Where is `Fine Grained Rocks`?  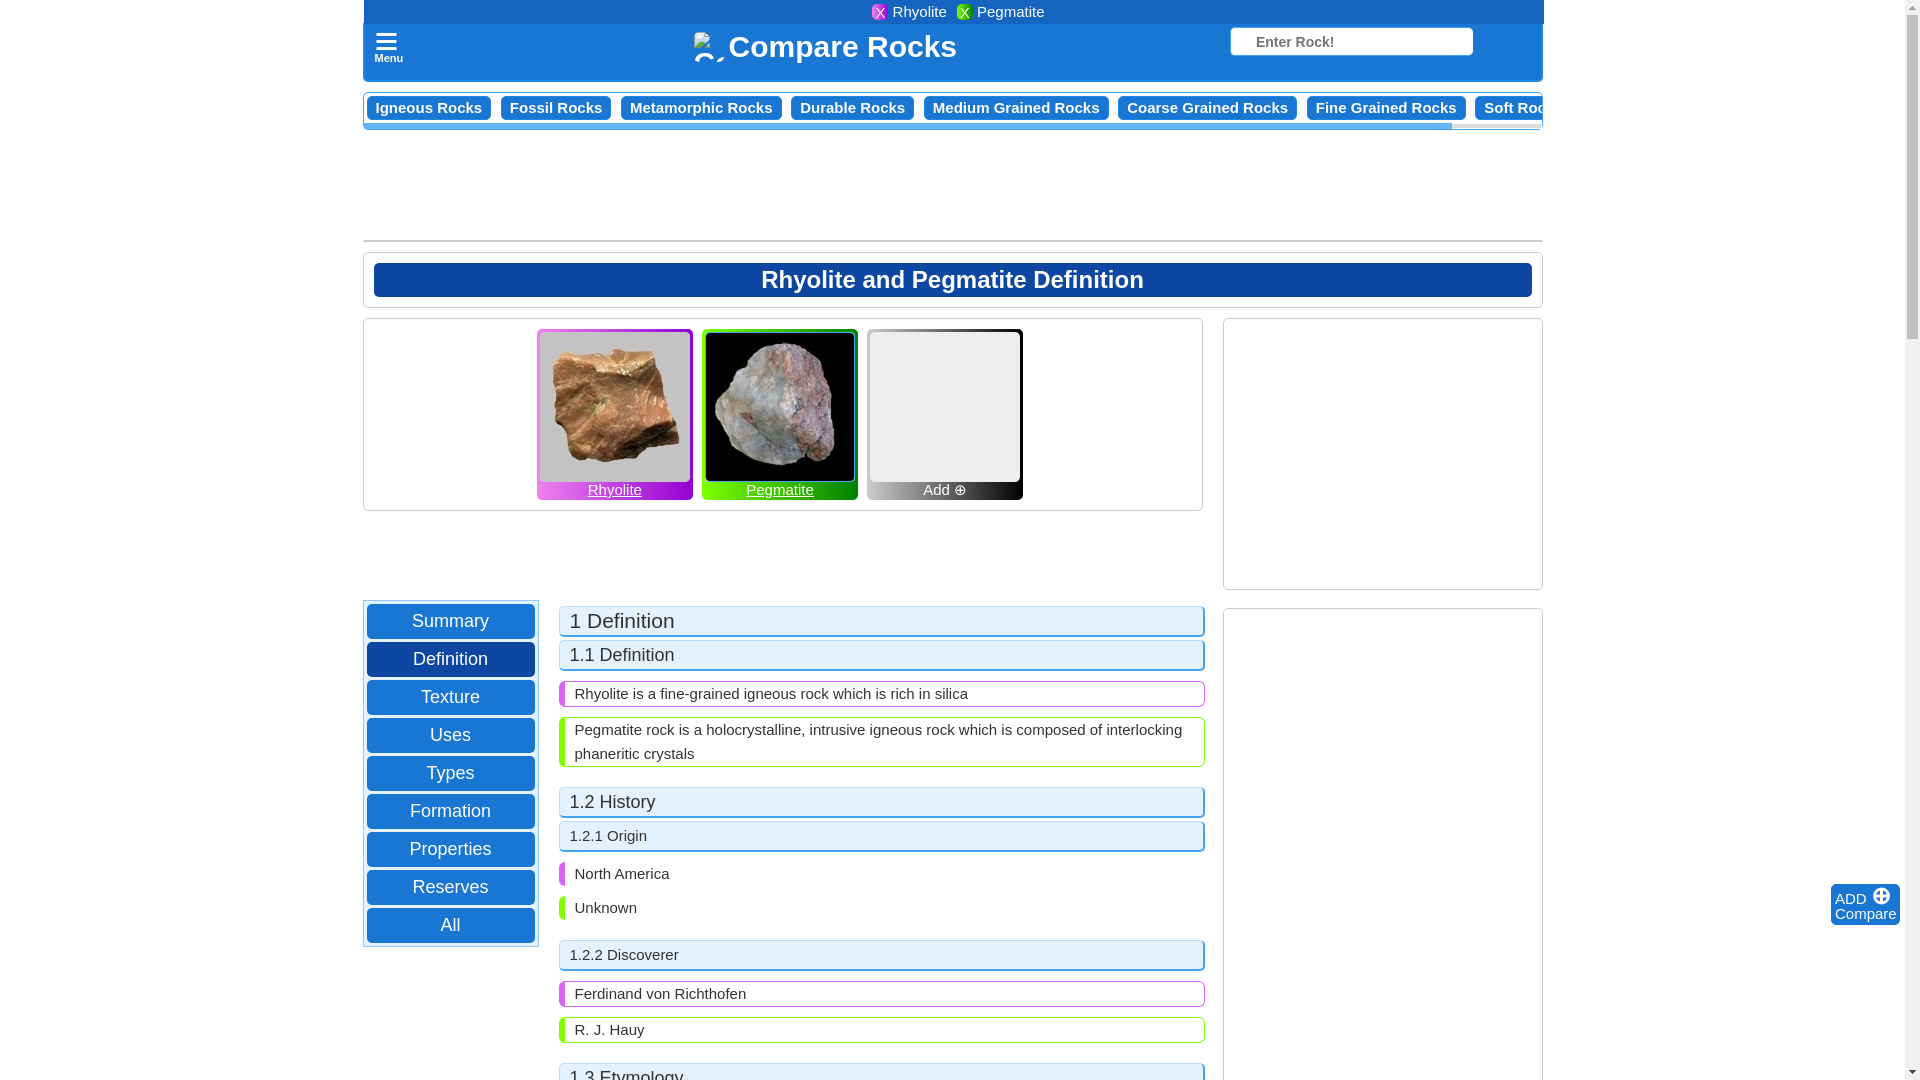 Fine Grained Rocks is located at coordinates (1386, 107).